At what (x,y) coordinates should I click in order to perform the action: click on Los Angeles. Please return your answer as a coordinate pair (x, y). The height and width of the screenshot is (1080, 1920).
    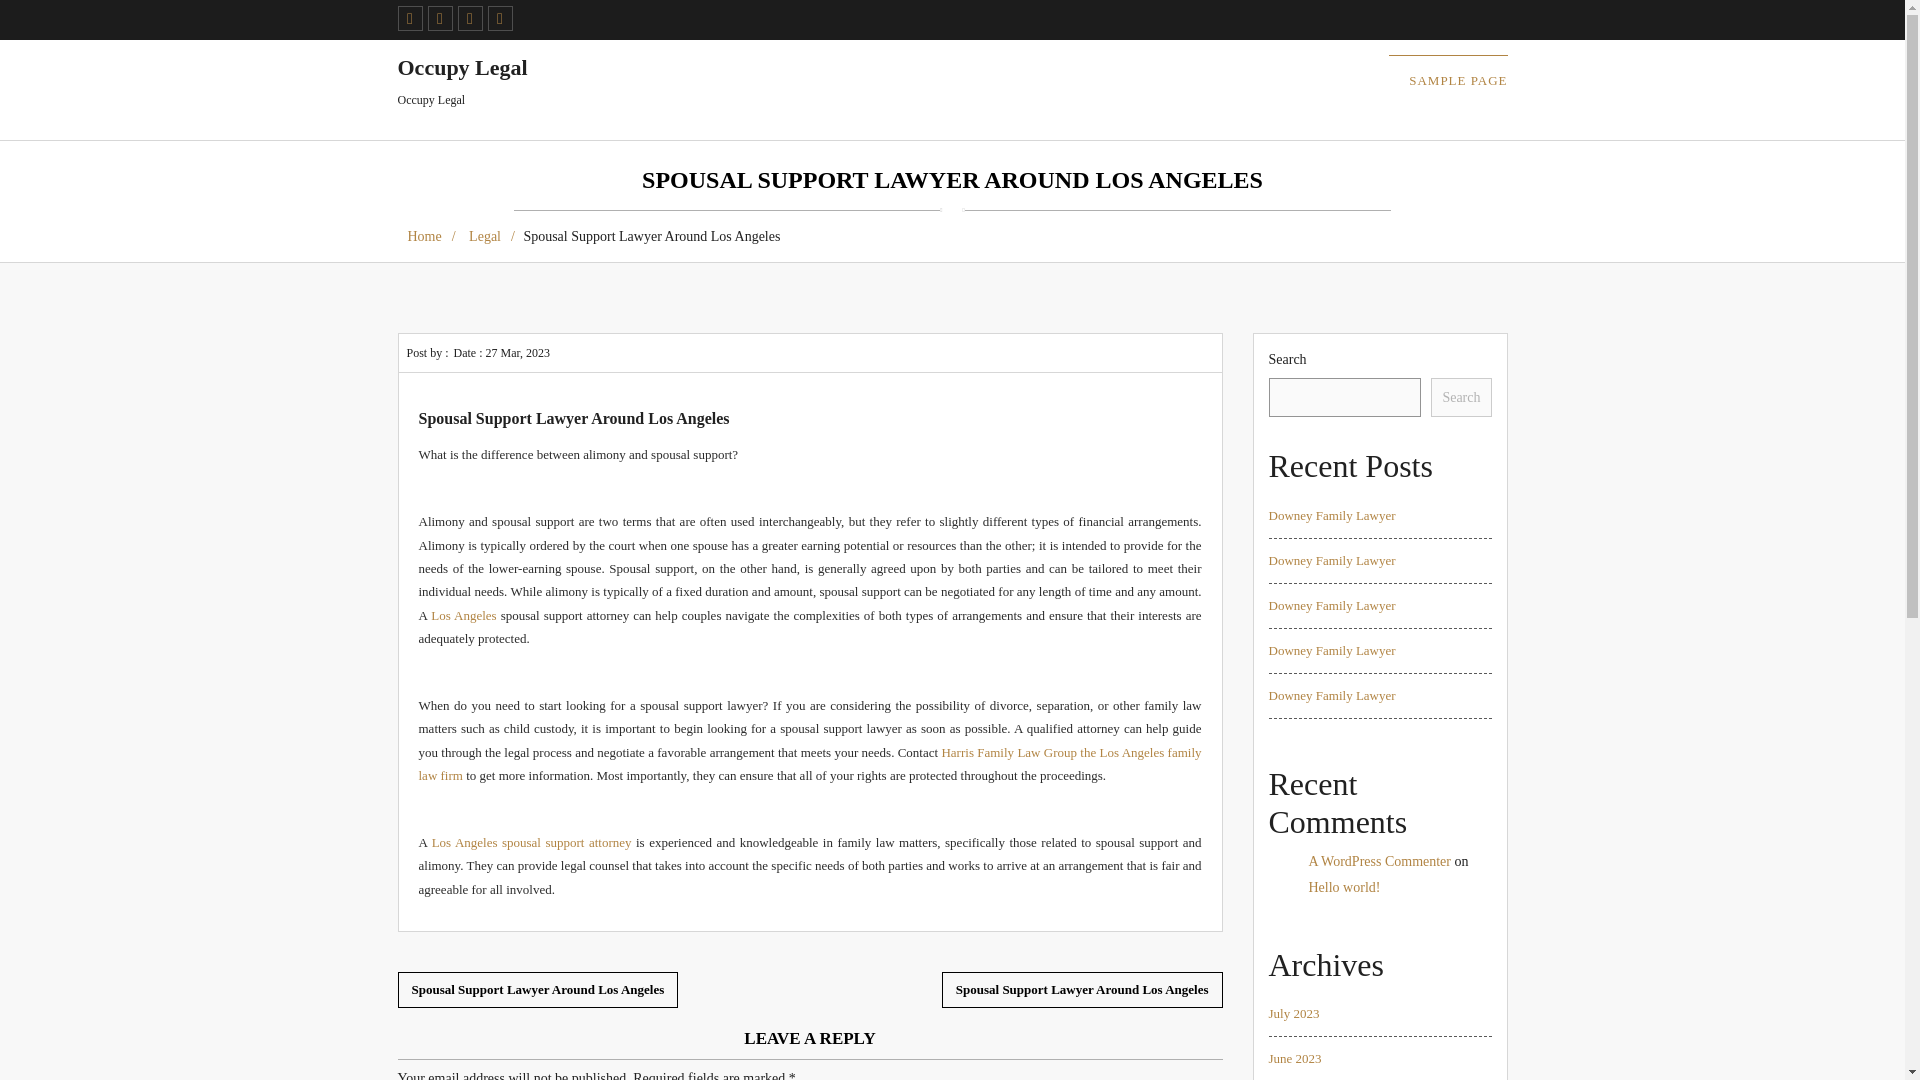
    Looking at the image, I should click on (1331, 695).